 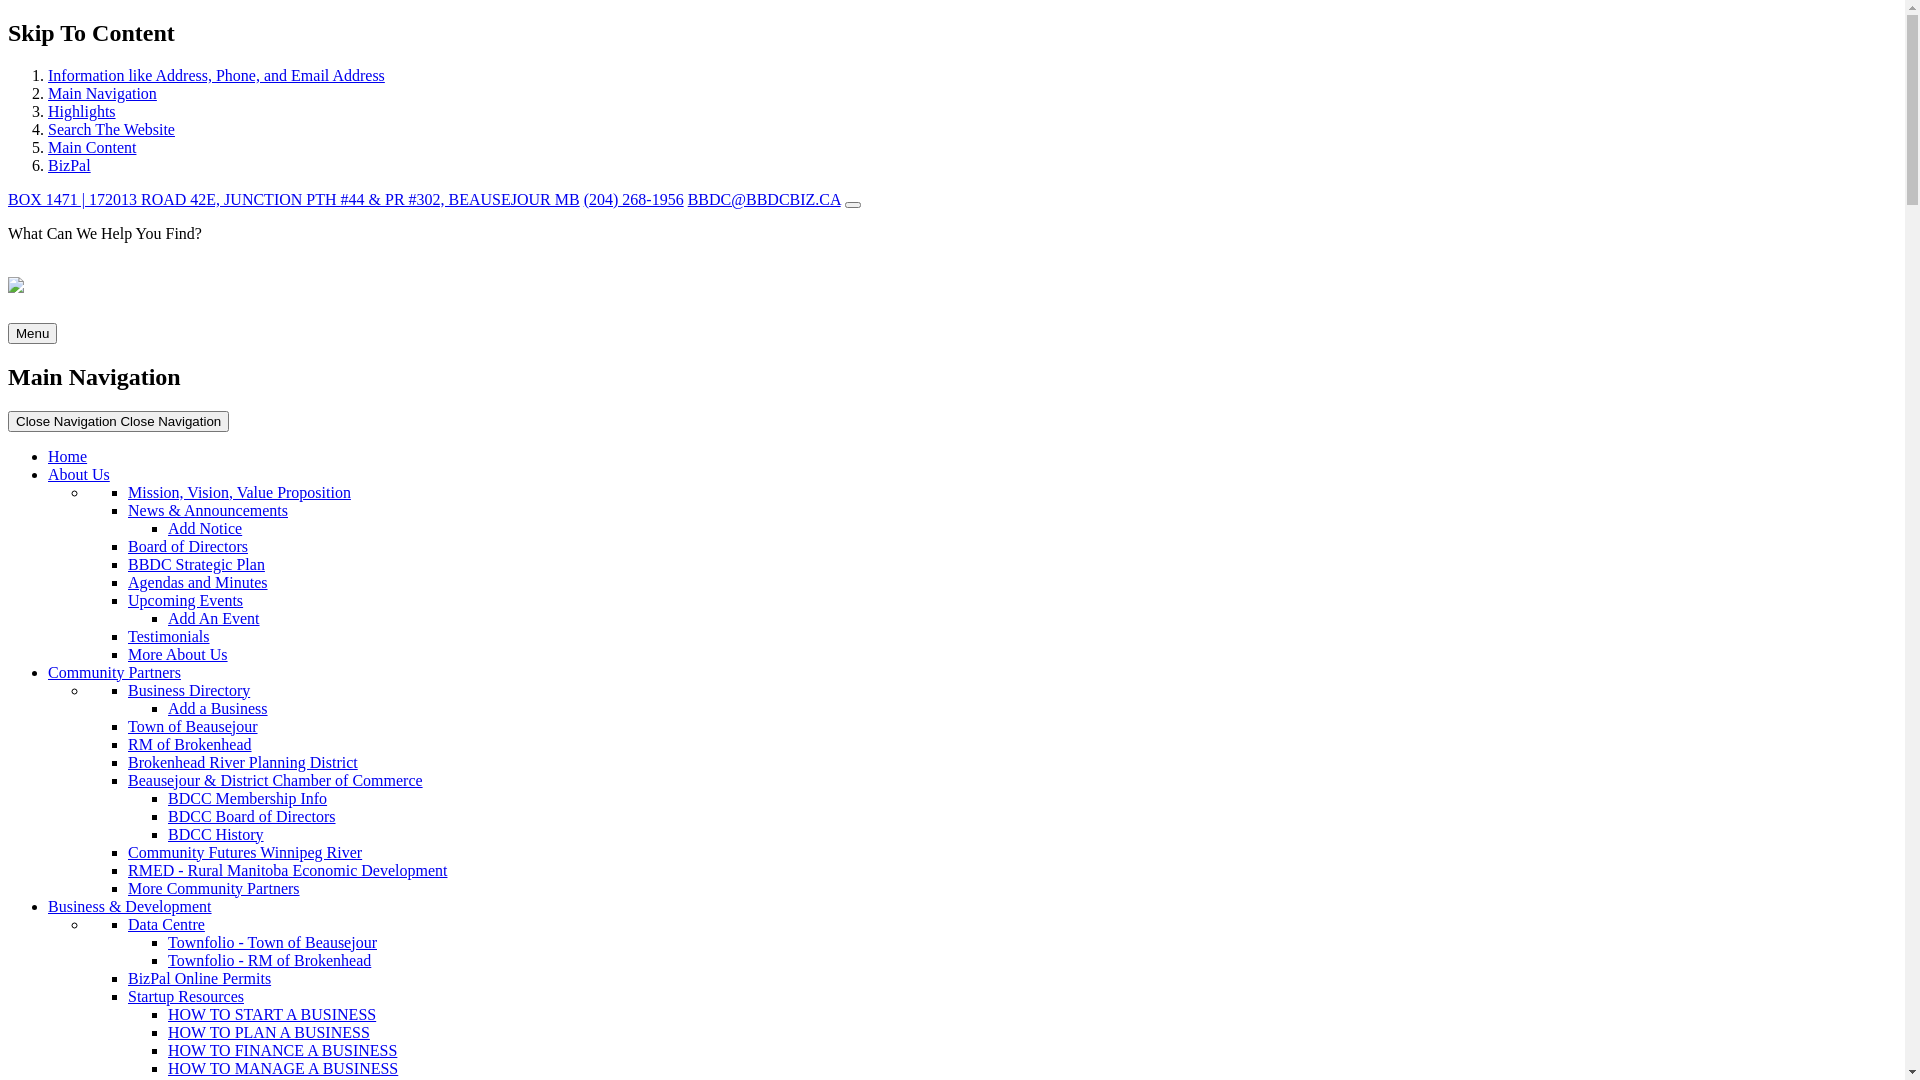 What do you see at coordinates (248, 798) in the screenshot?
I see `BDCC Membership Info` at bounding box center [248, 798].